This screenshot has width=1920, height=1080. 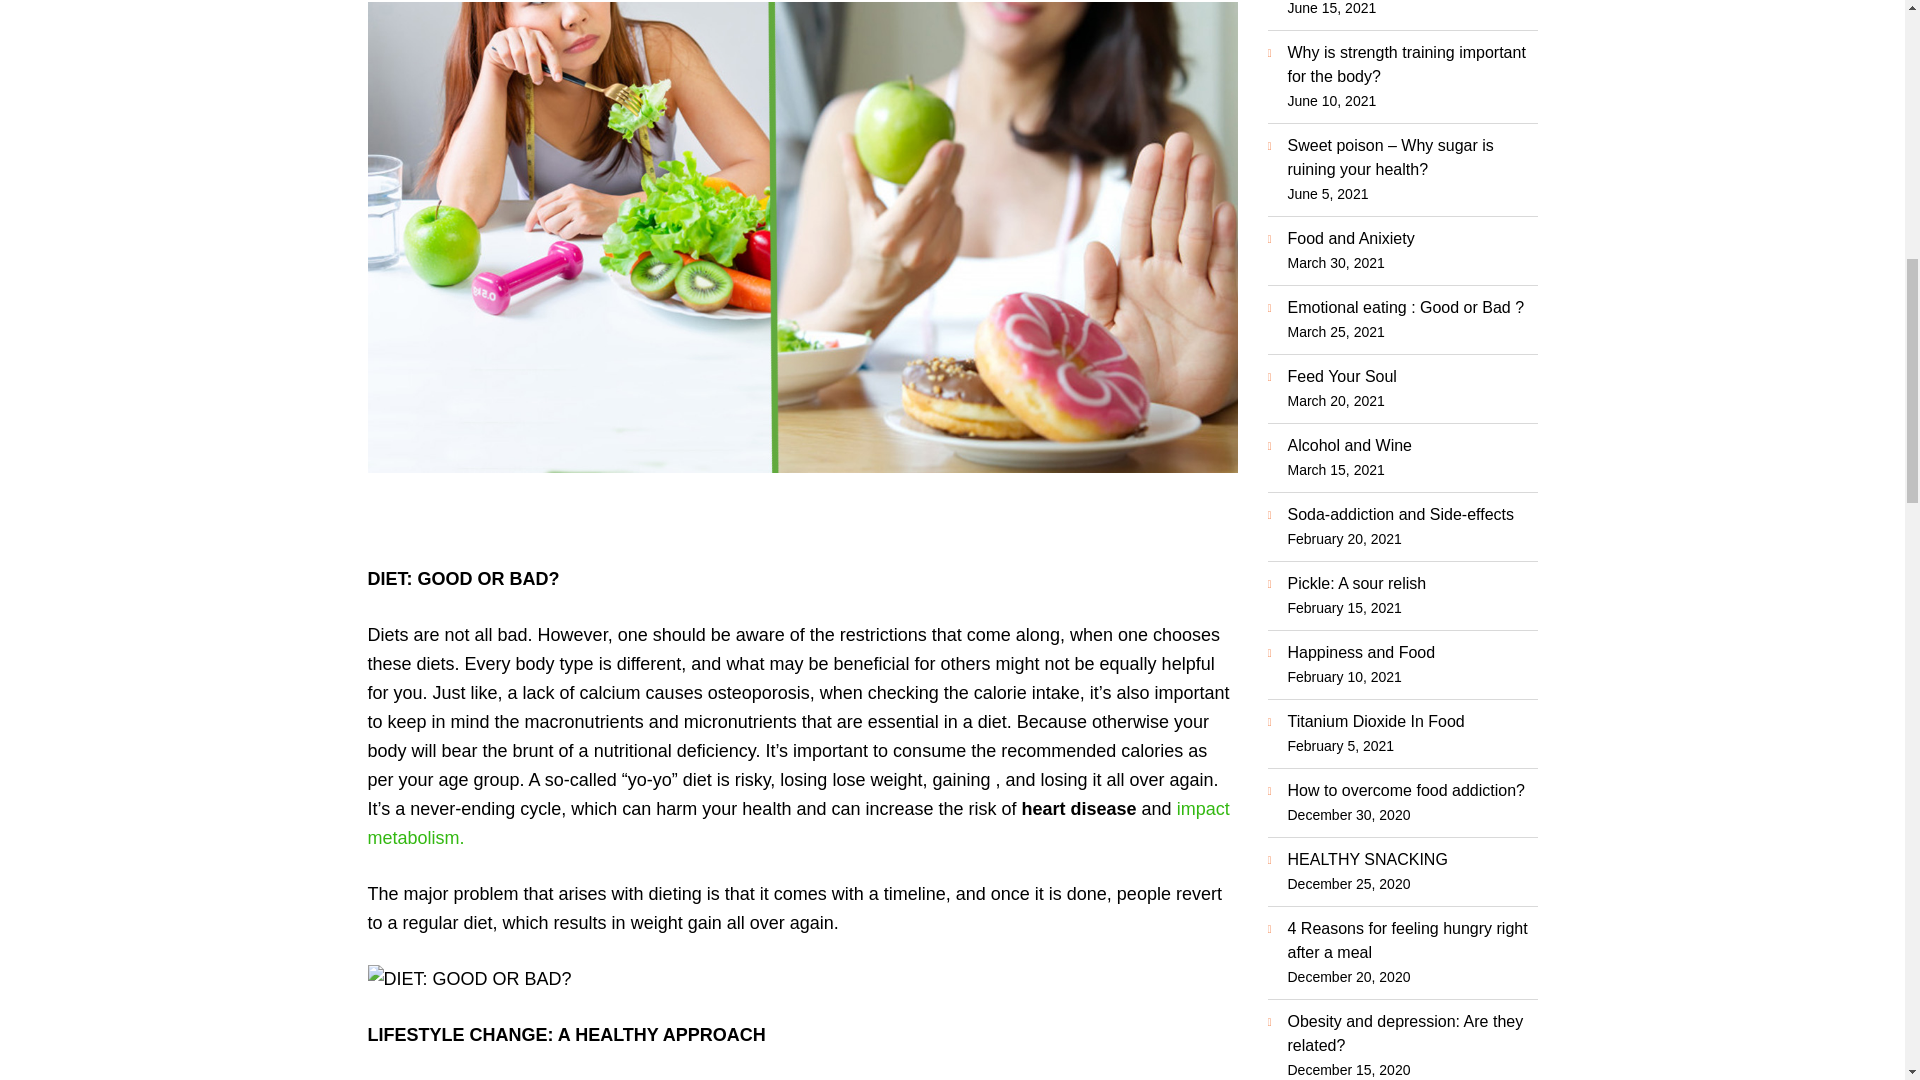 I want to click on impact metabolism., so click(x=799, y=823).